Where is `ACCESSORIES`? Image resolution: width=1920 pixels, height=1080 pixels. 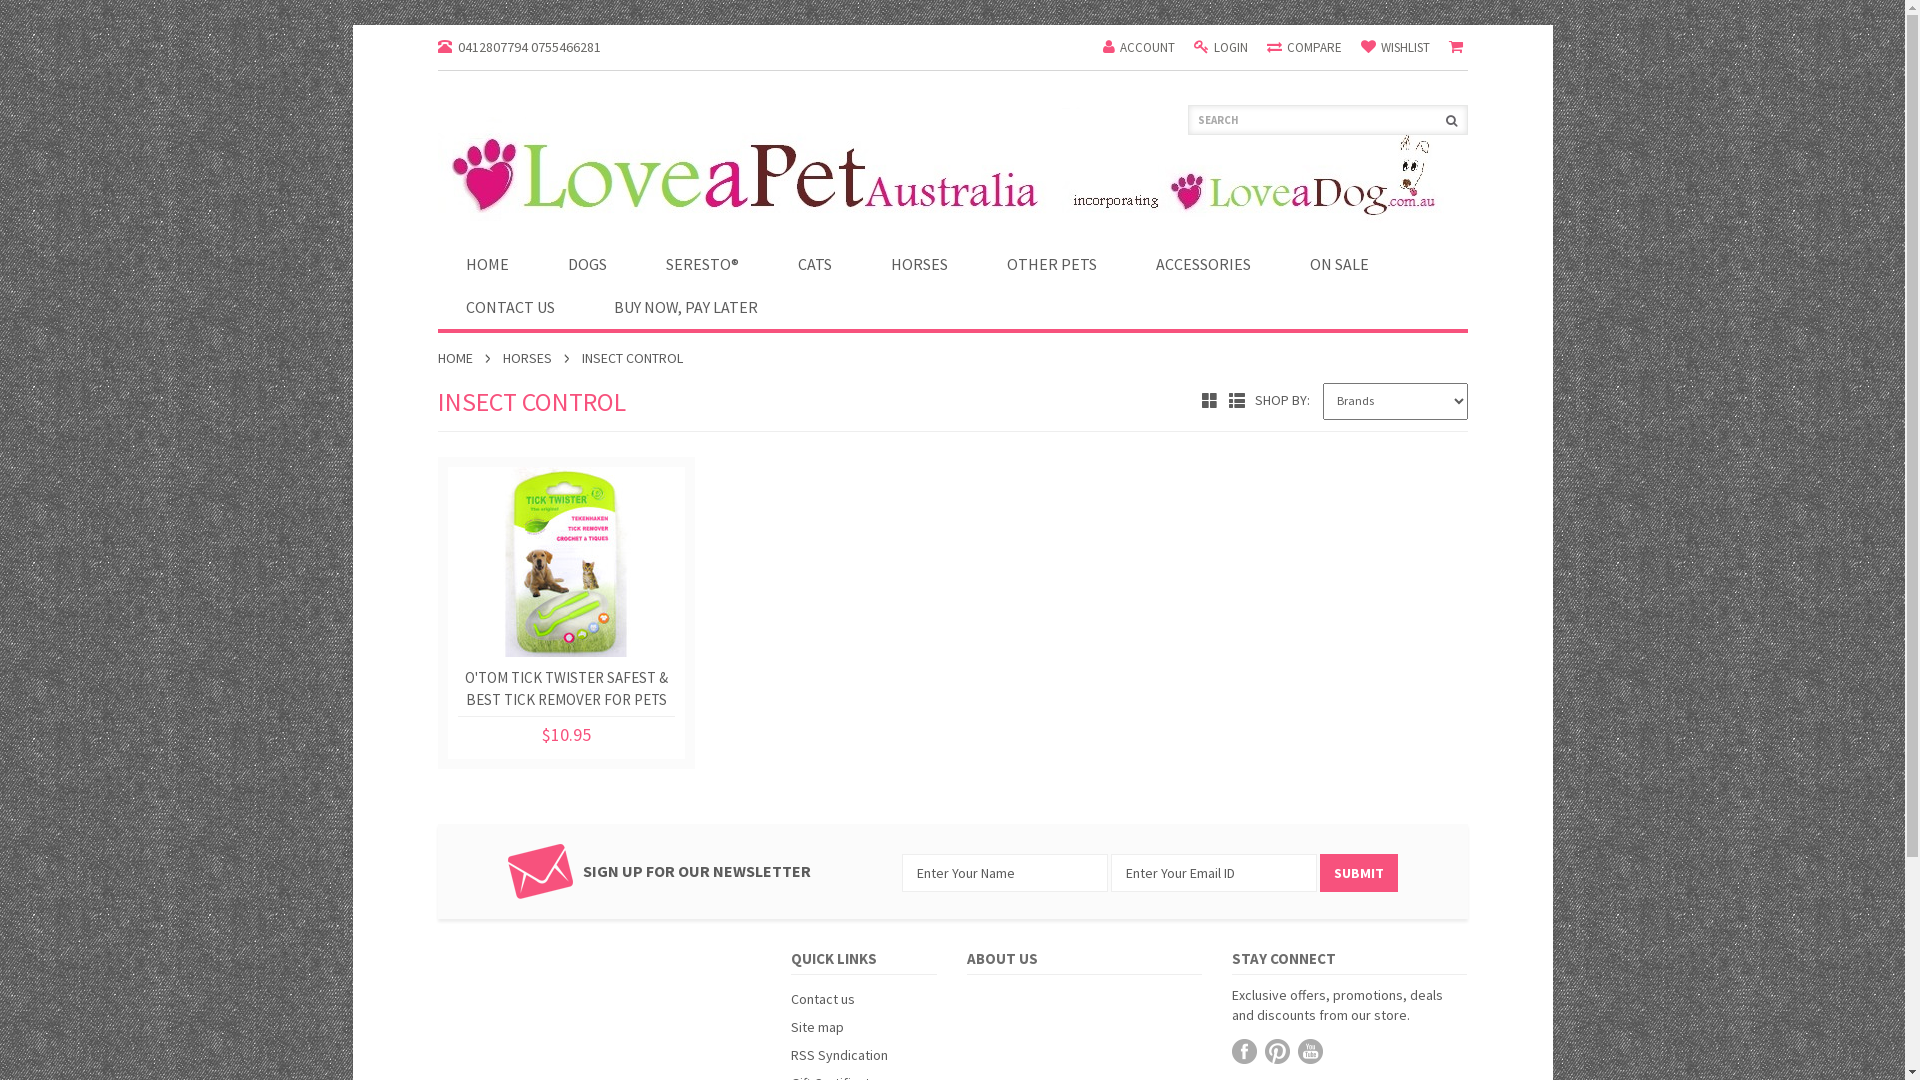
ACCESSORIES is located at coordinates (1204, 264).